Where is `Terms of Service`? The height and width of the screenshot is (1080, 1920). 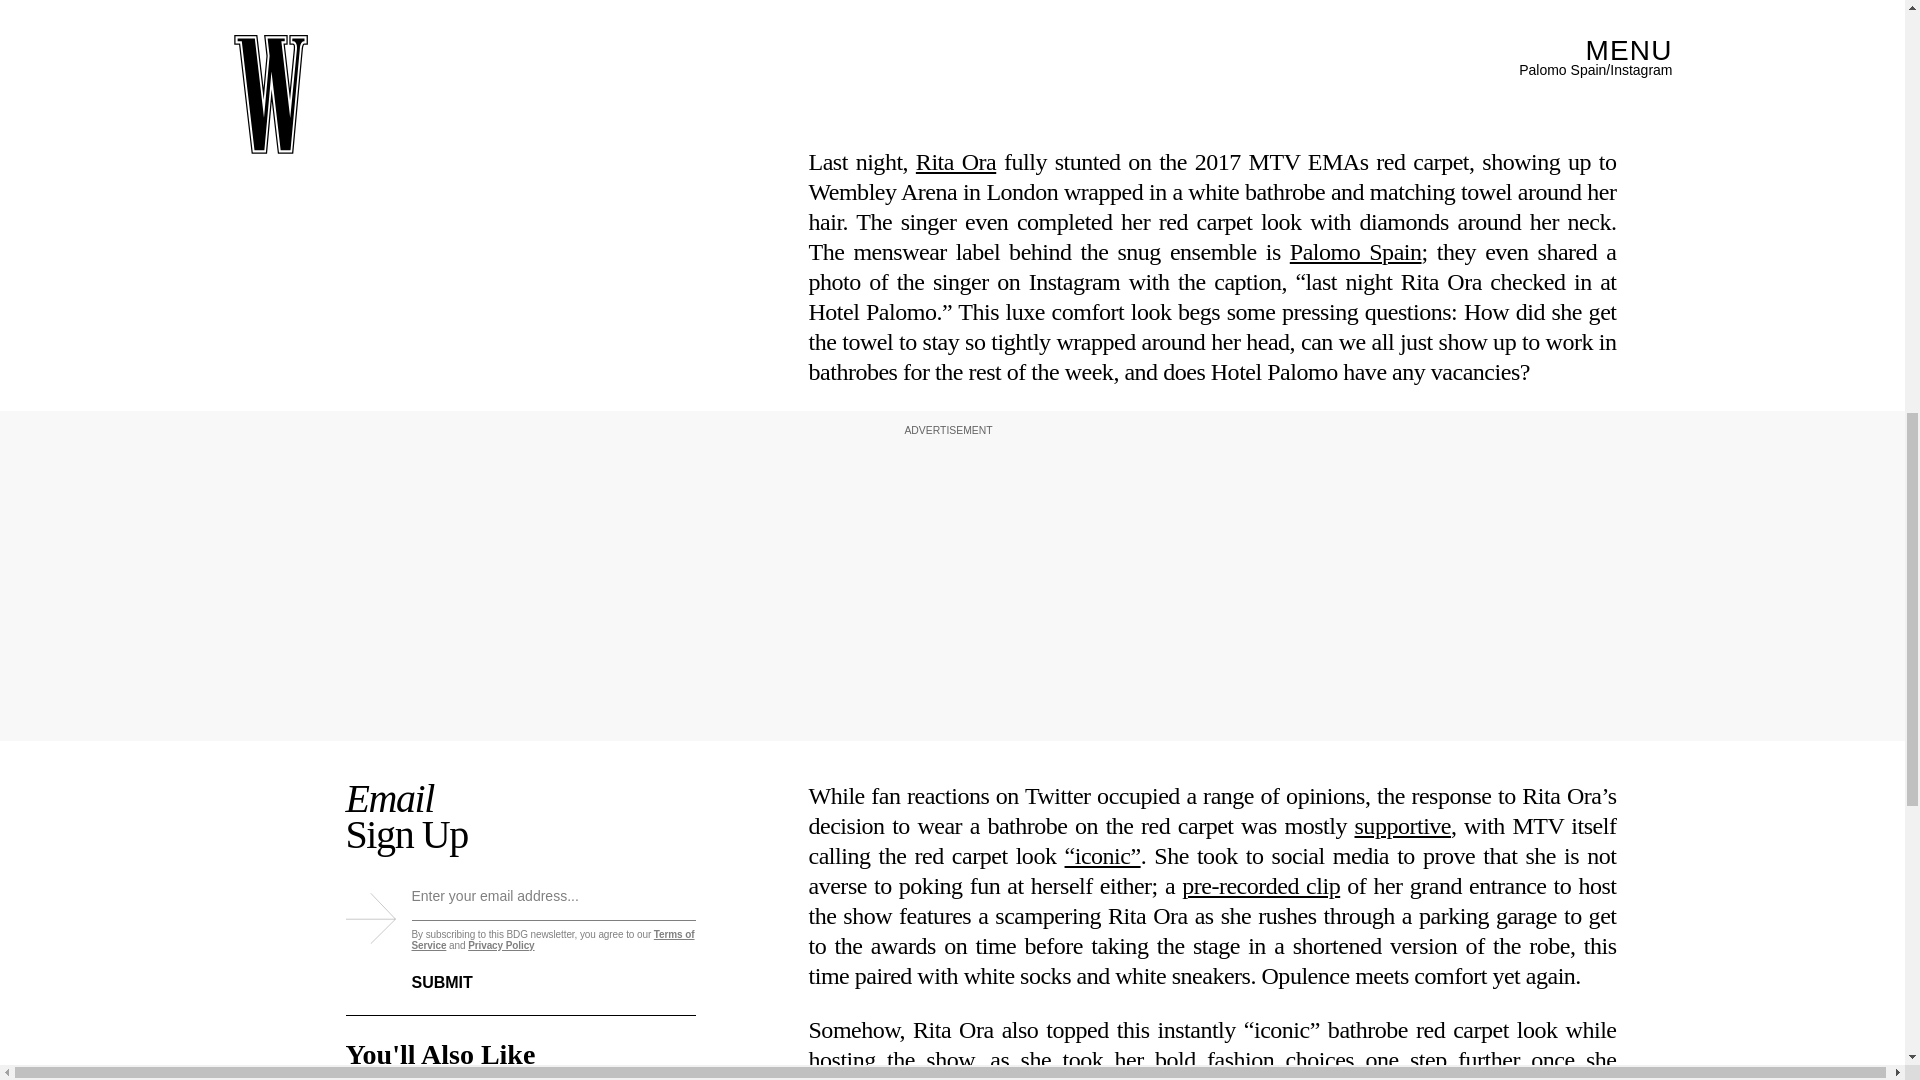 Terms of Service is located at coordinates (554, 940).